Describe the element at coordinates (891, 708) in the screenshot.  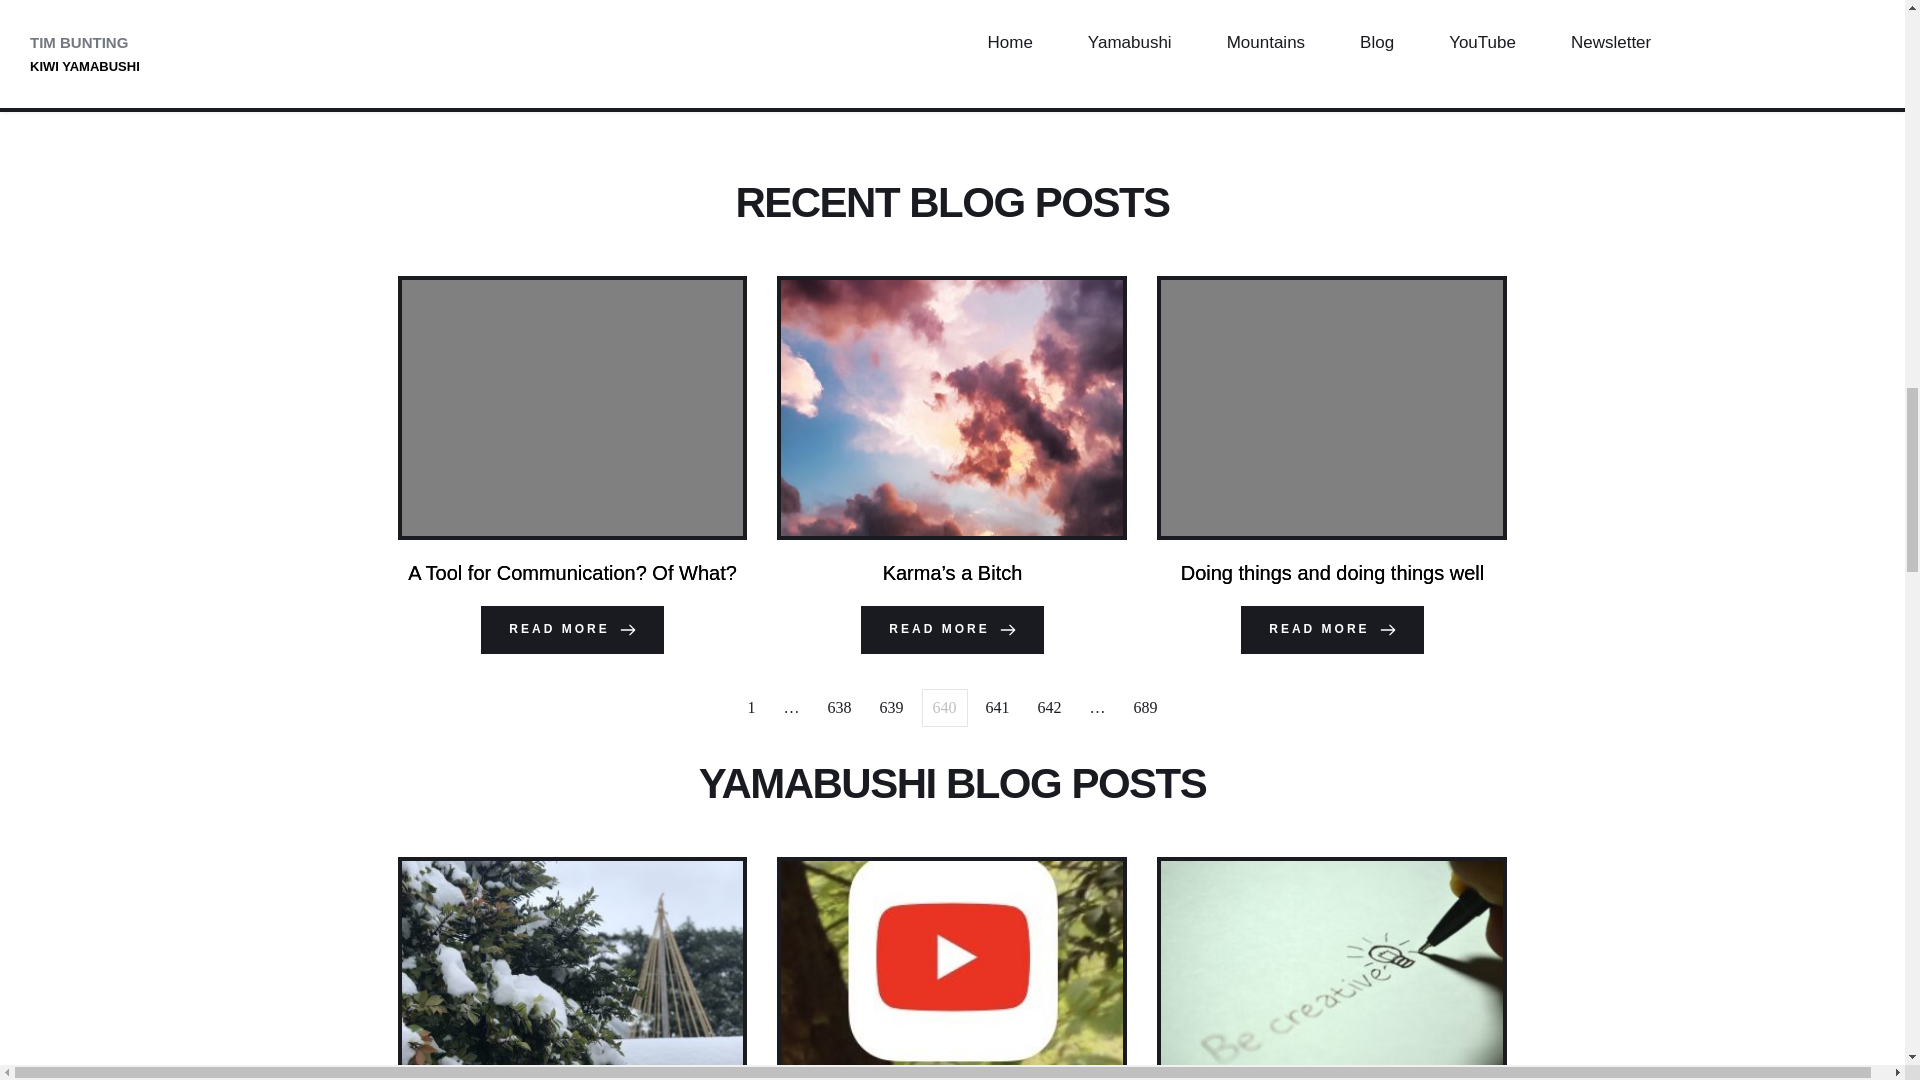
I see `639` at that location.